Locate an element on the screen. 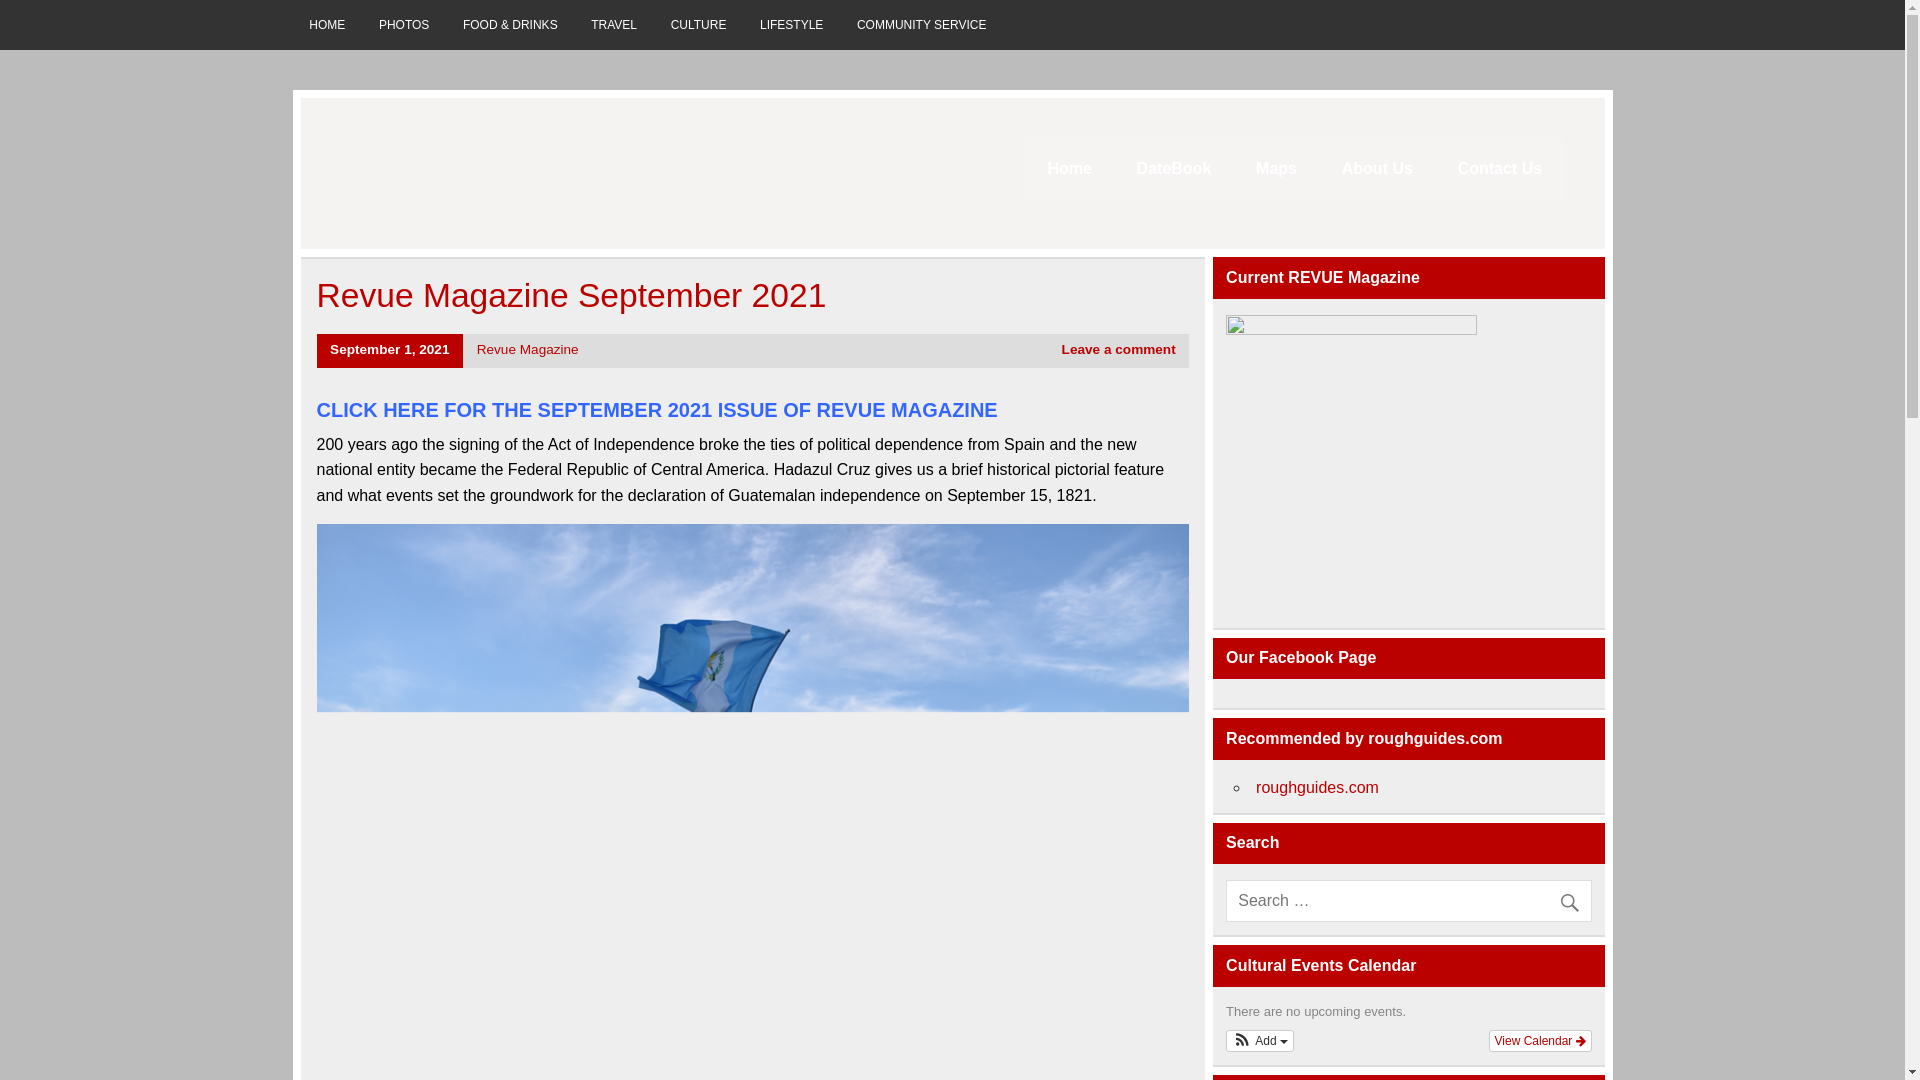 The width and height of the screenshot is (1920, 1080). Maps is located at coordinates (1277, 168).